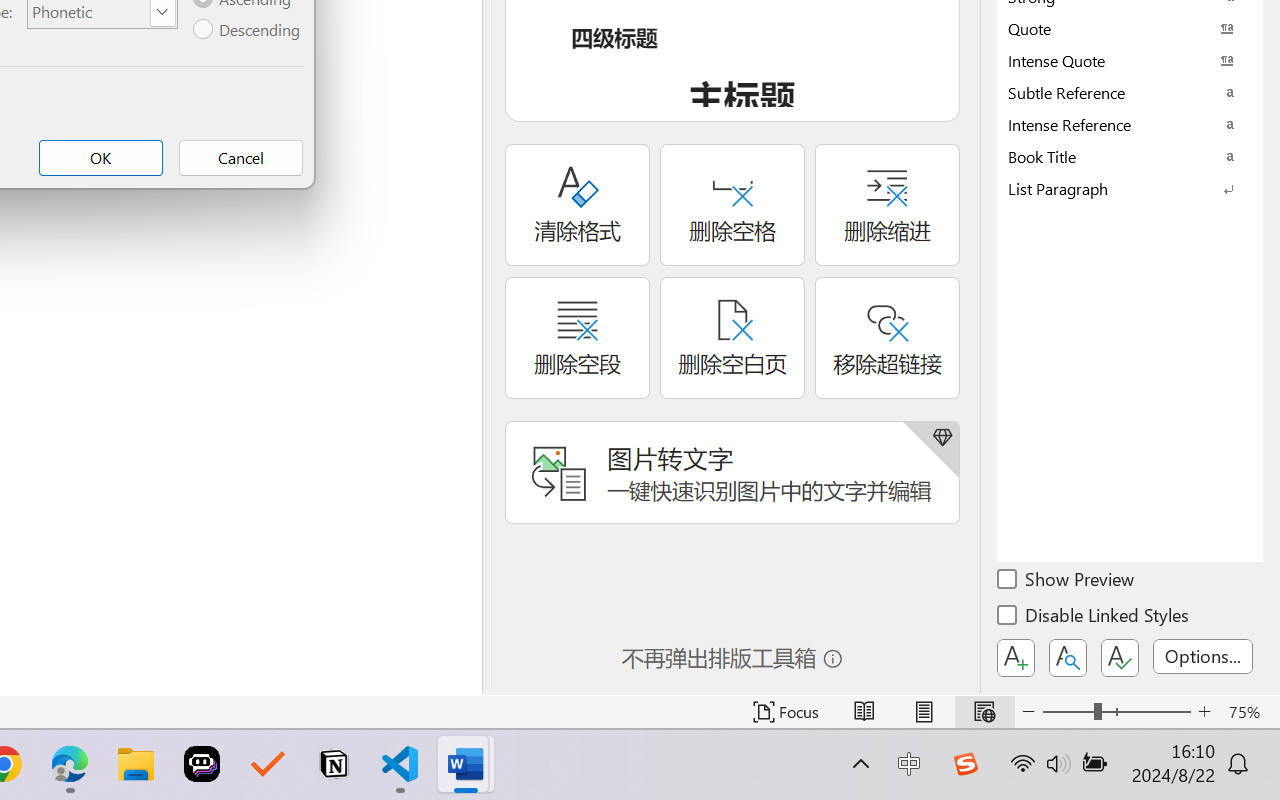 This screenshot has width=1280, height=800. I want to click on Intense Quote, so click(1130, 60).